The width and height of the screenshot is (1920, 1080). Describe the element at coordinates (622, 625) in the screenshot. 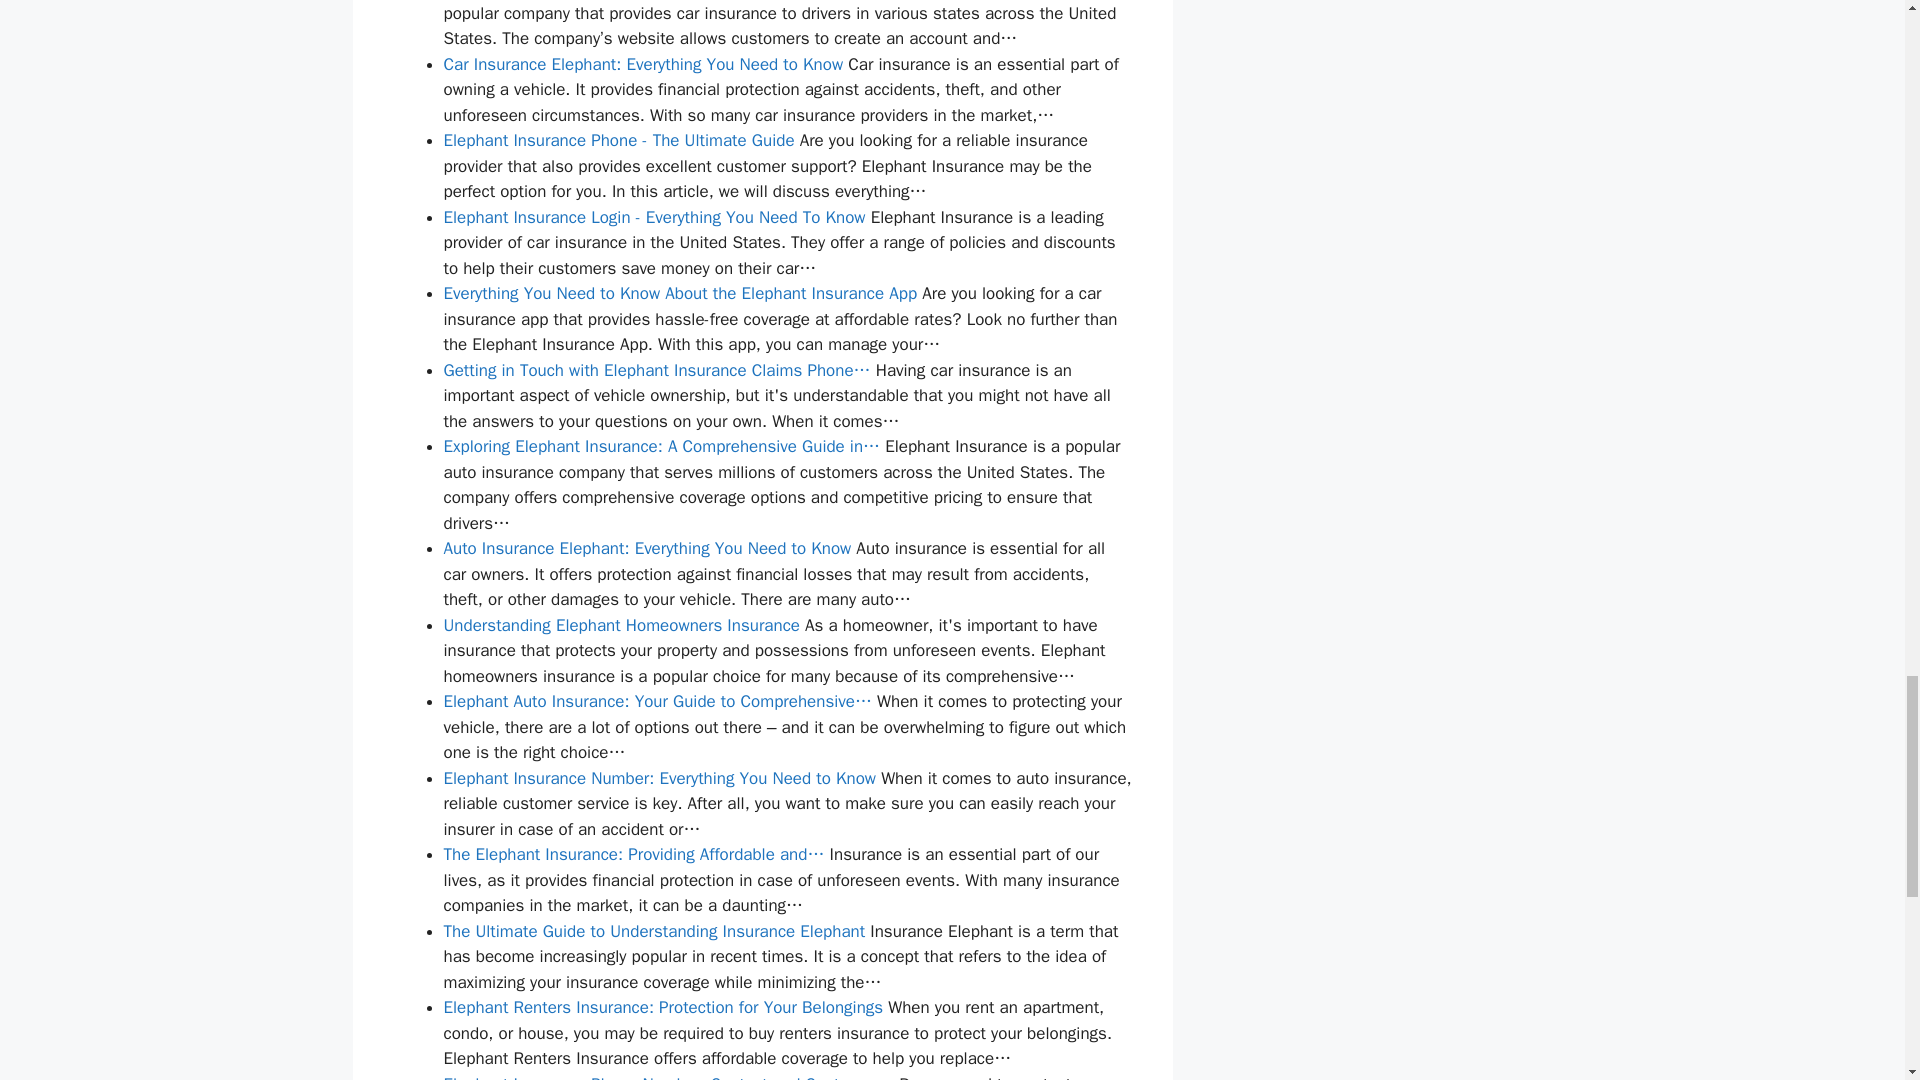

I see `Understanding Elephant Homeowners Insurance` at that location.